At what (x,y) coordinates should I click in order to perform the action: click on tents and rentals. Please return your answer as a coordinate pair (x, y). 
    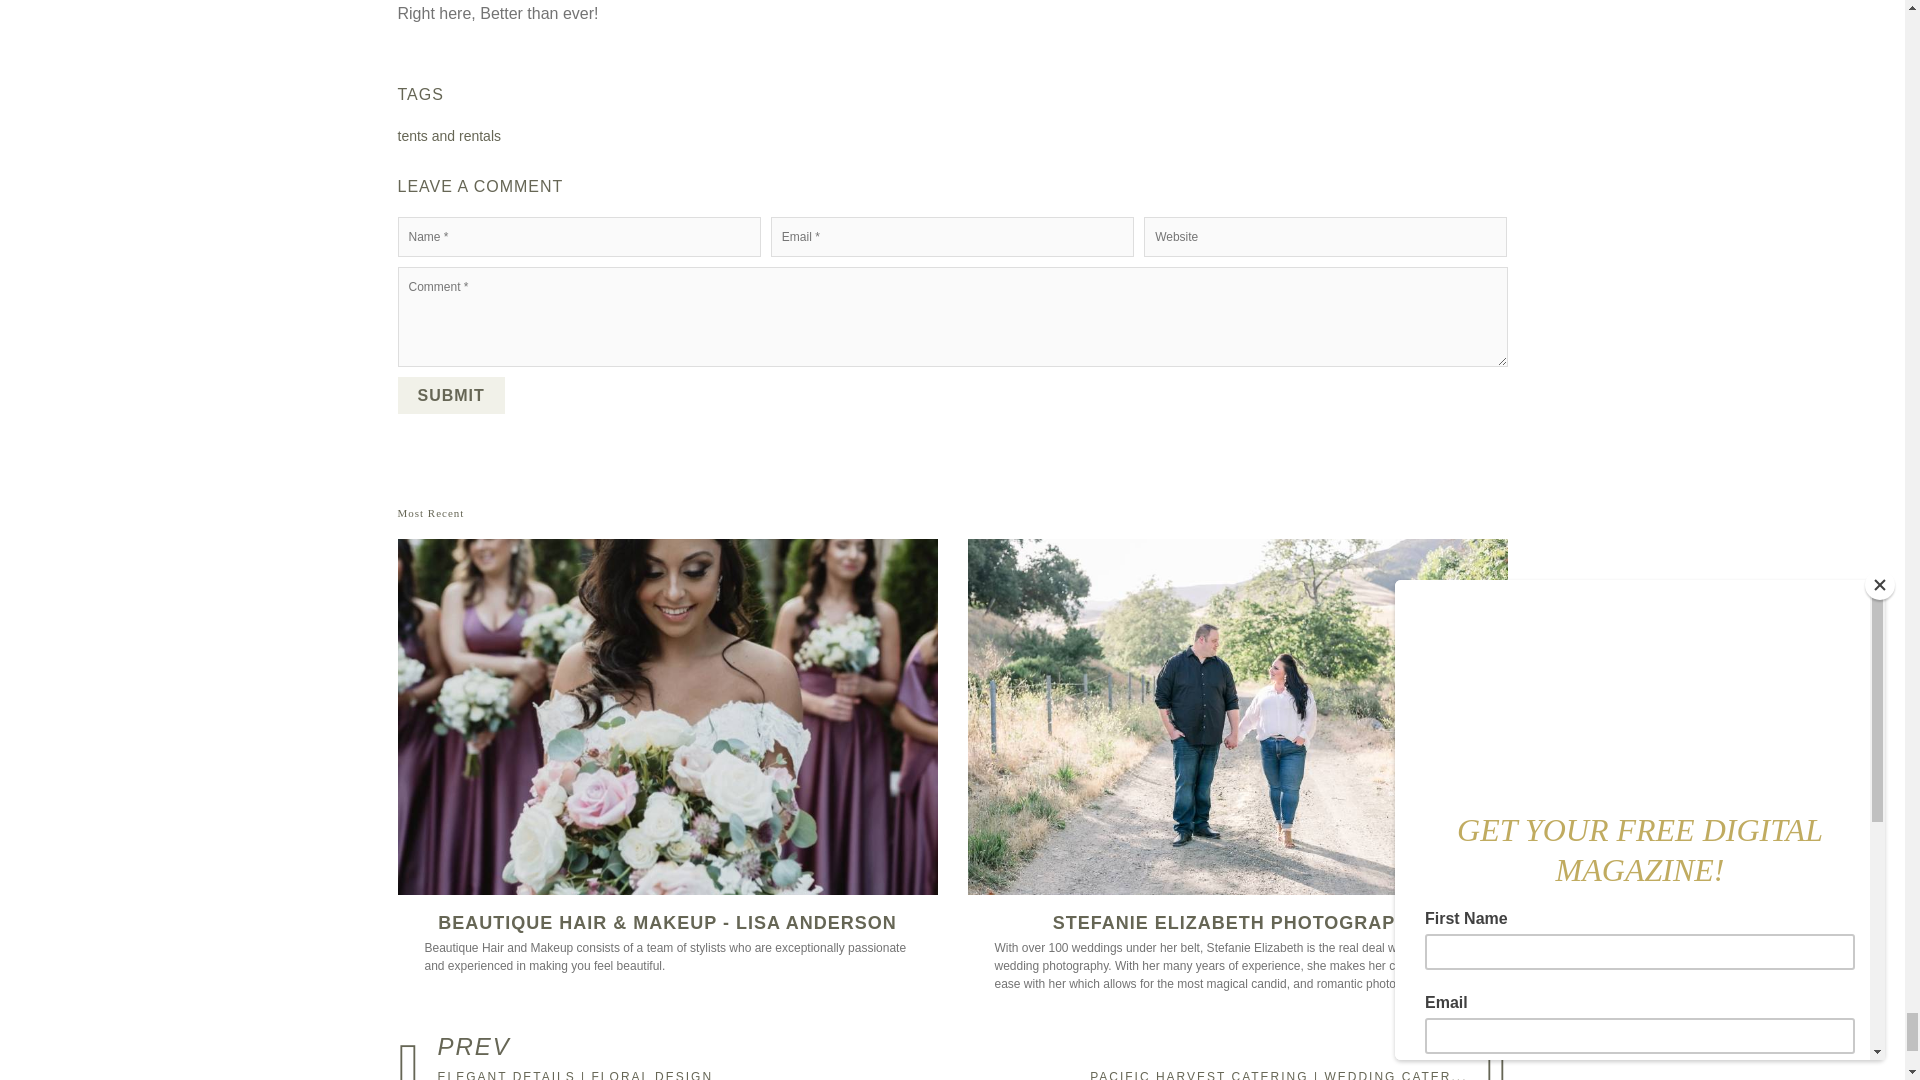
    Looking at the image, I should click on (449, 136).